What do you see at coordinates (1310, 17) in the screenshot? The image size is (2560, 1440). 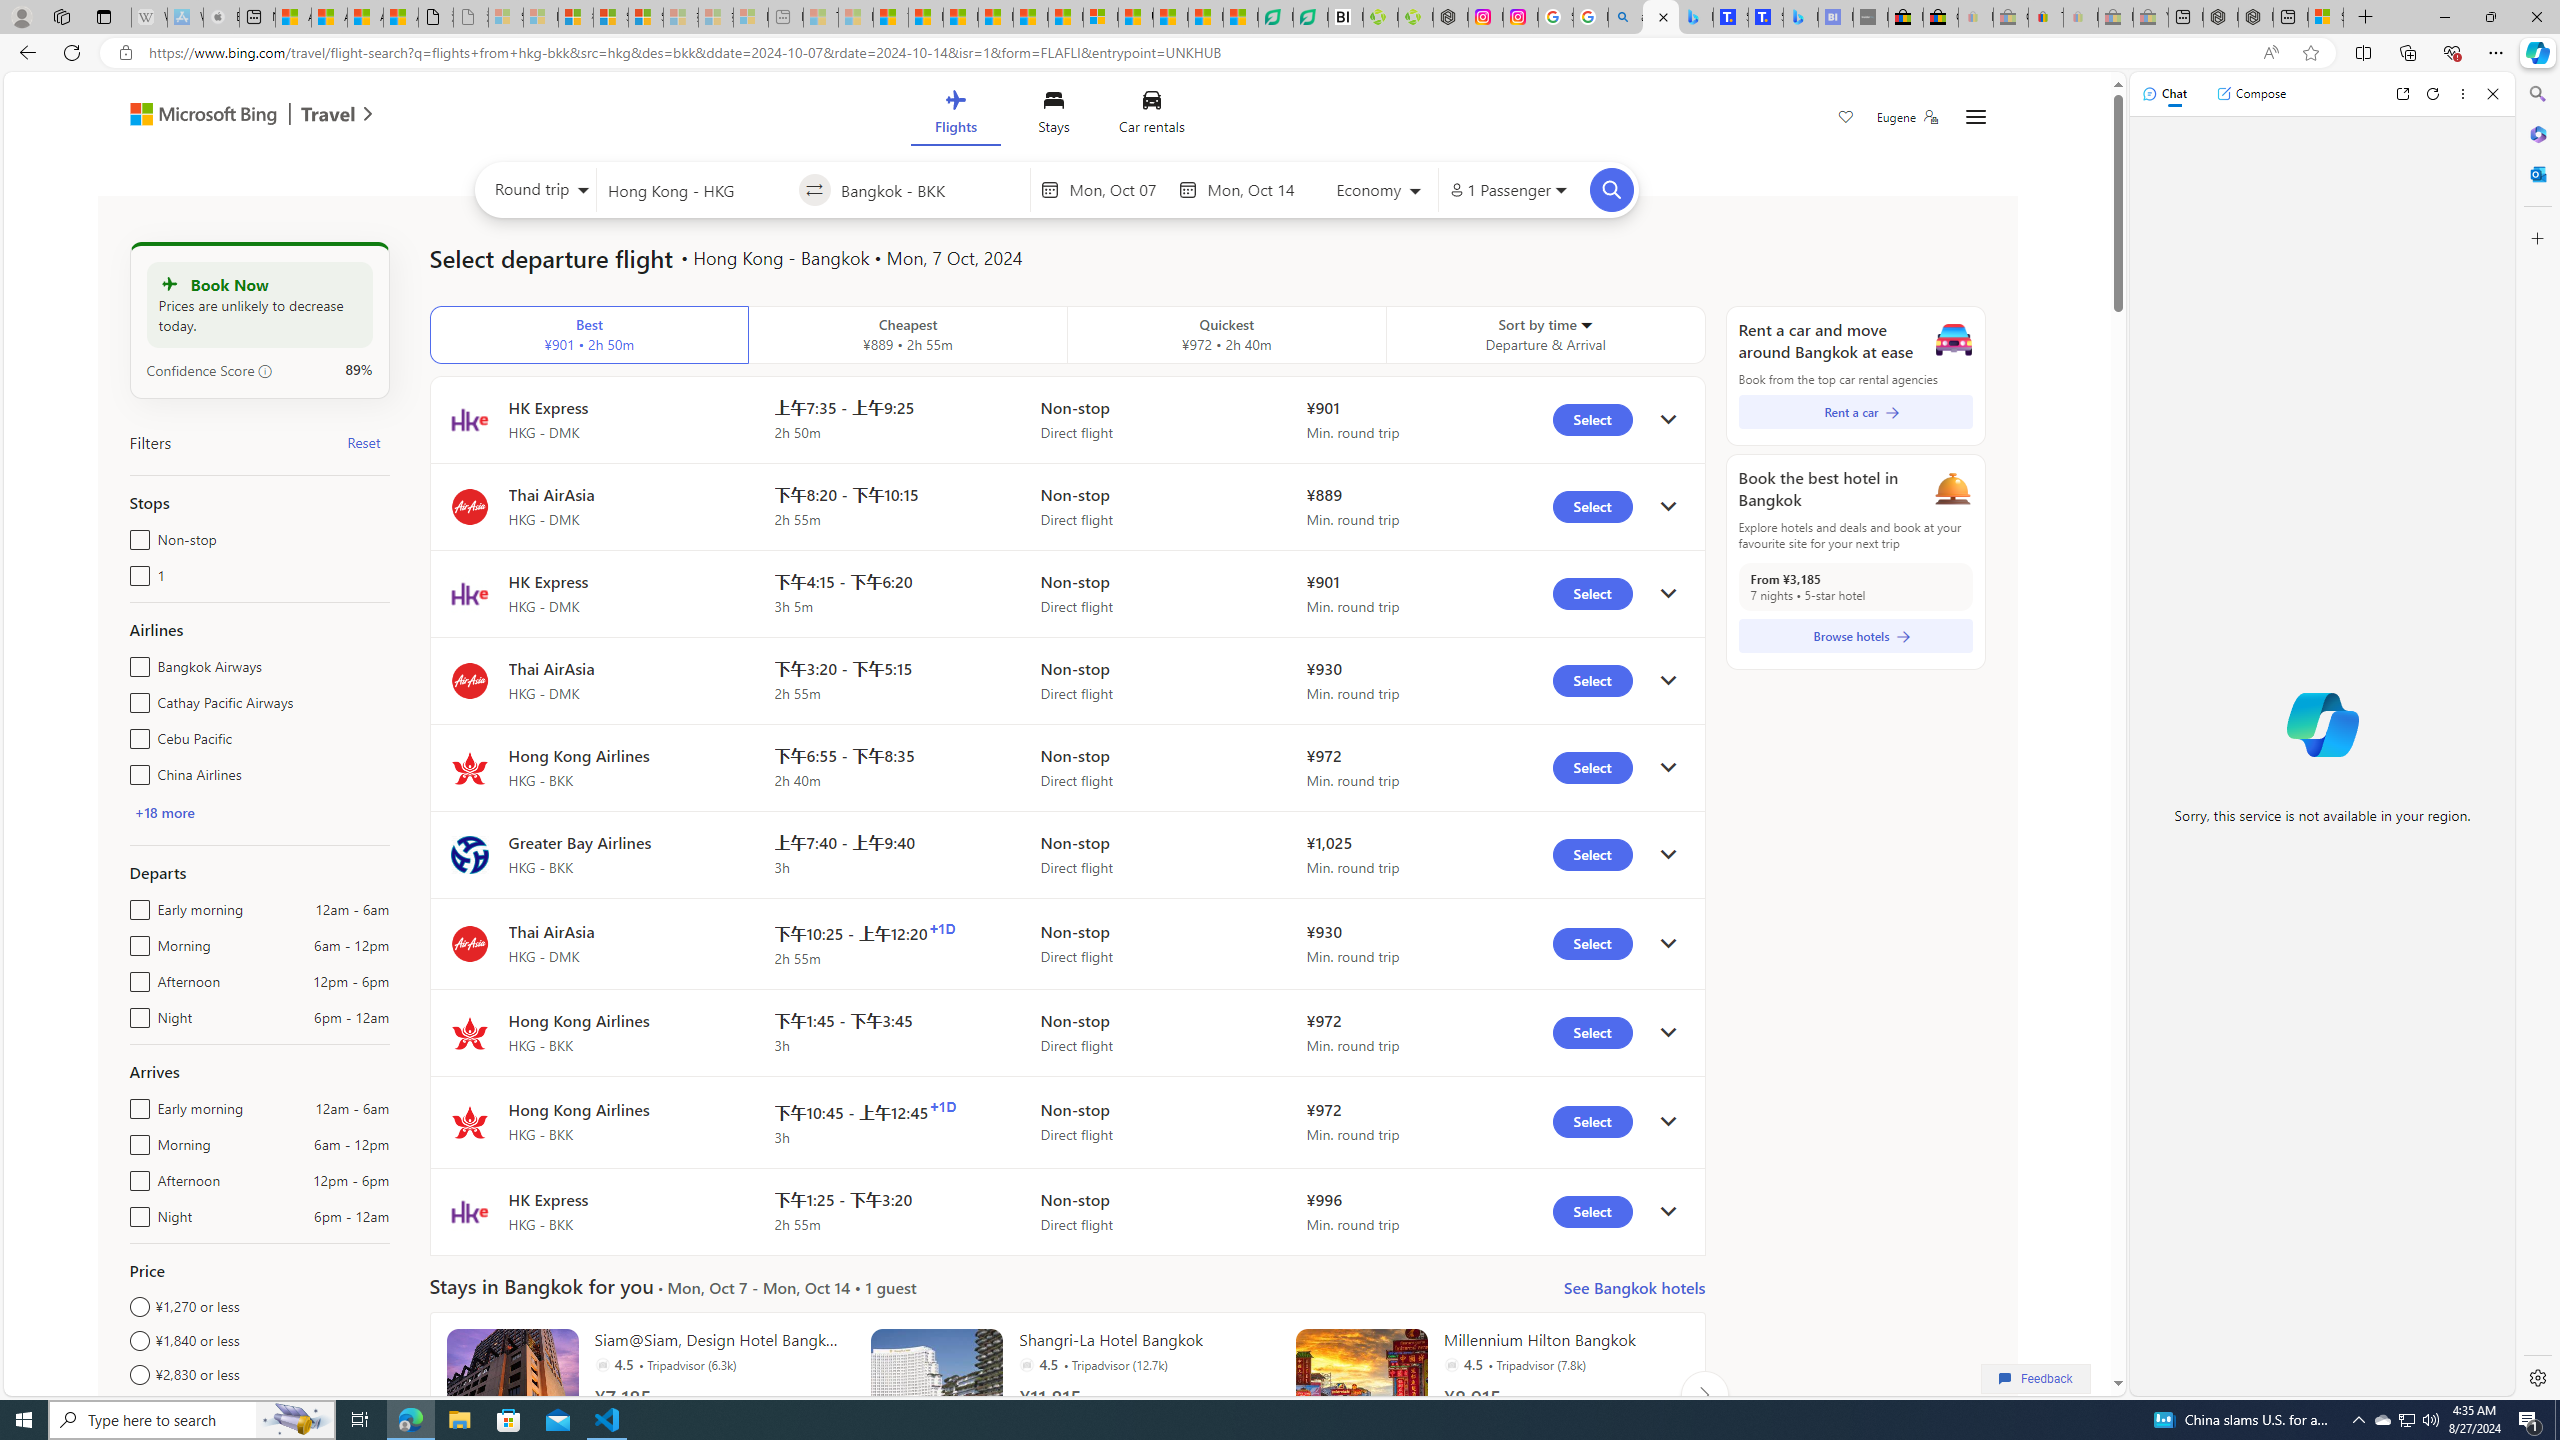 I see `LendingTree - Compare Lenders` at bounding box center [1310, 17].